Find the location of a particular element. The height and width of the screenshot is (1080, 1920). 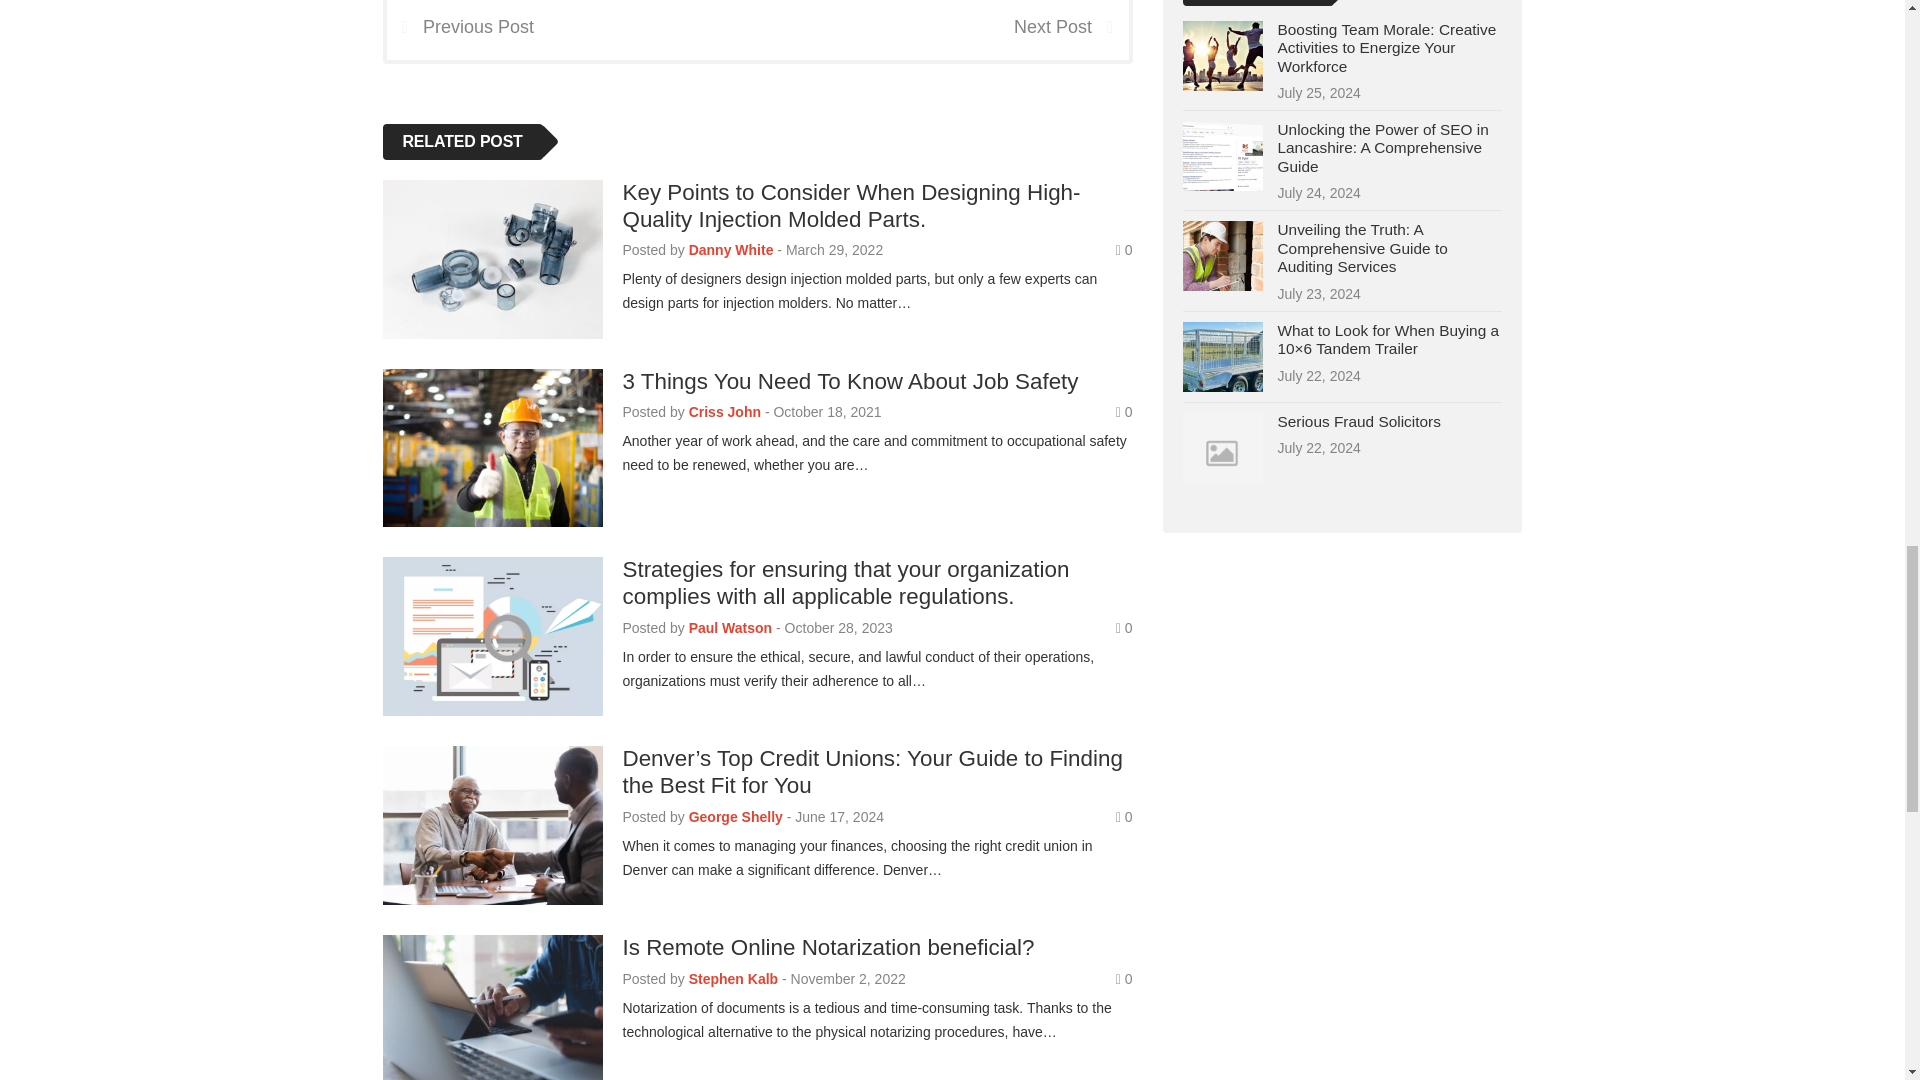

Posts by Danny White is located at coordinates (731, 250).